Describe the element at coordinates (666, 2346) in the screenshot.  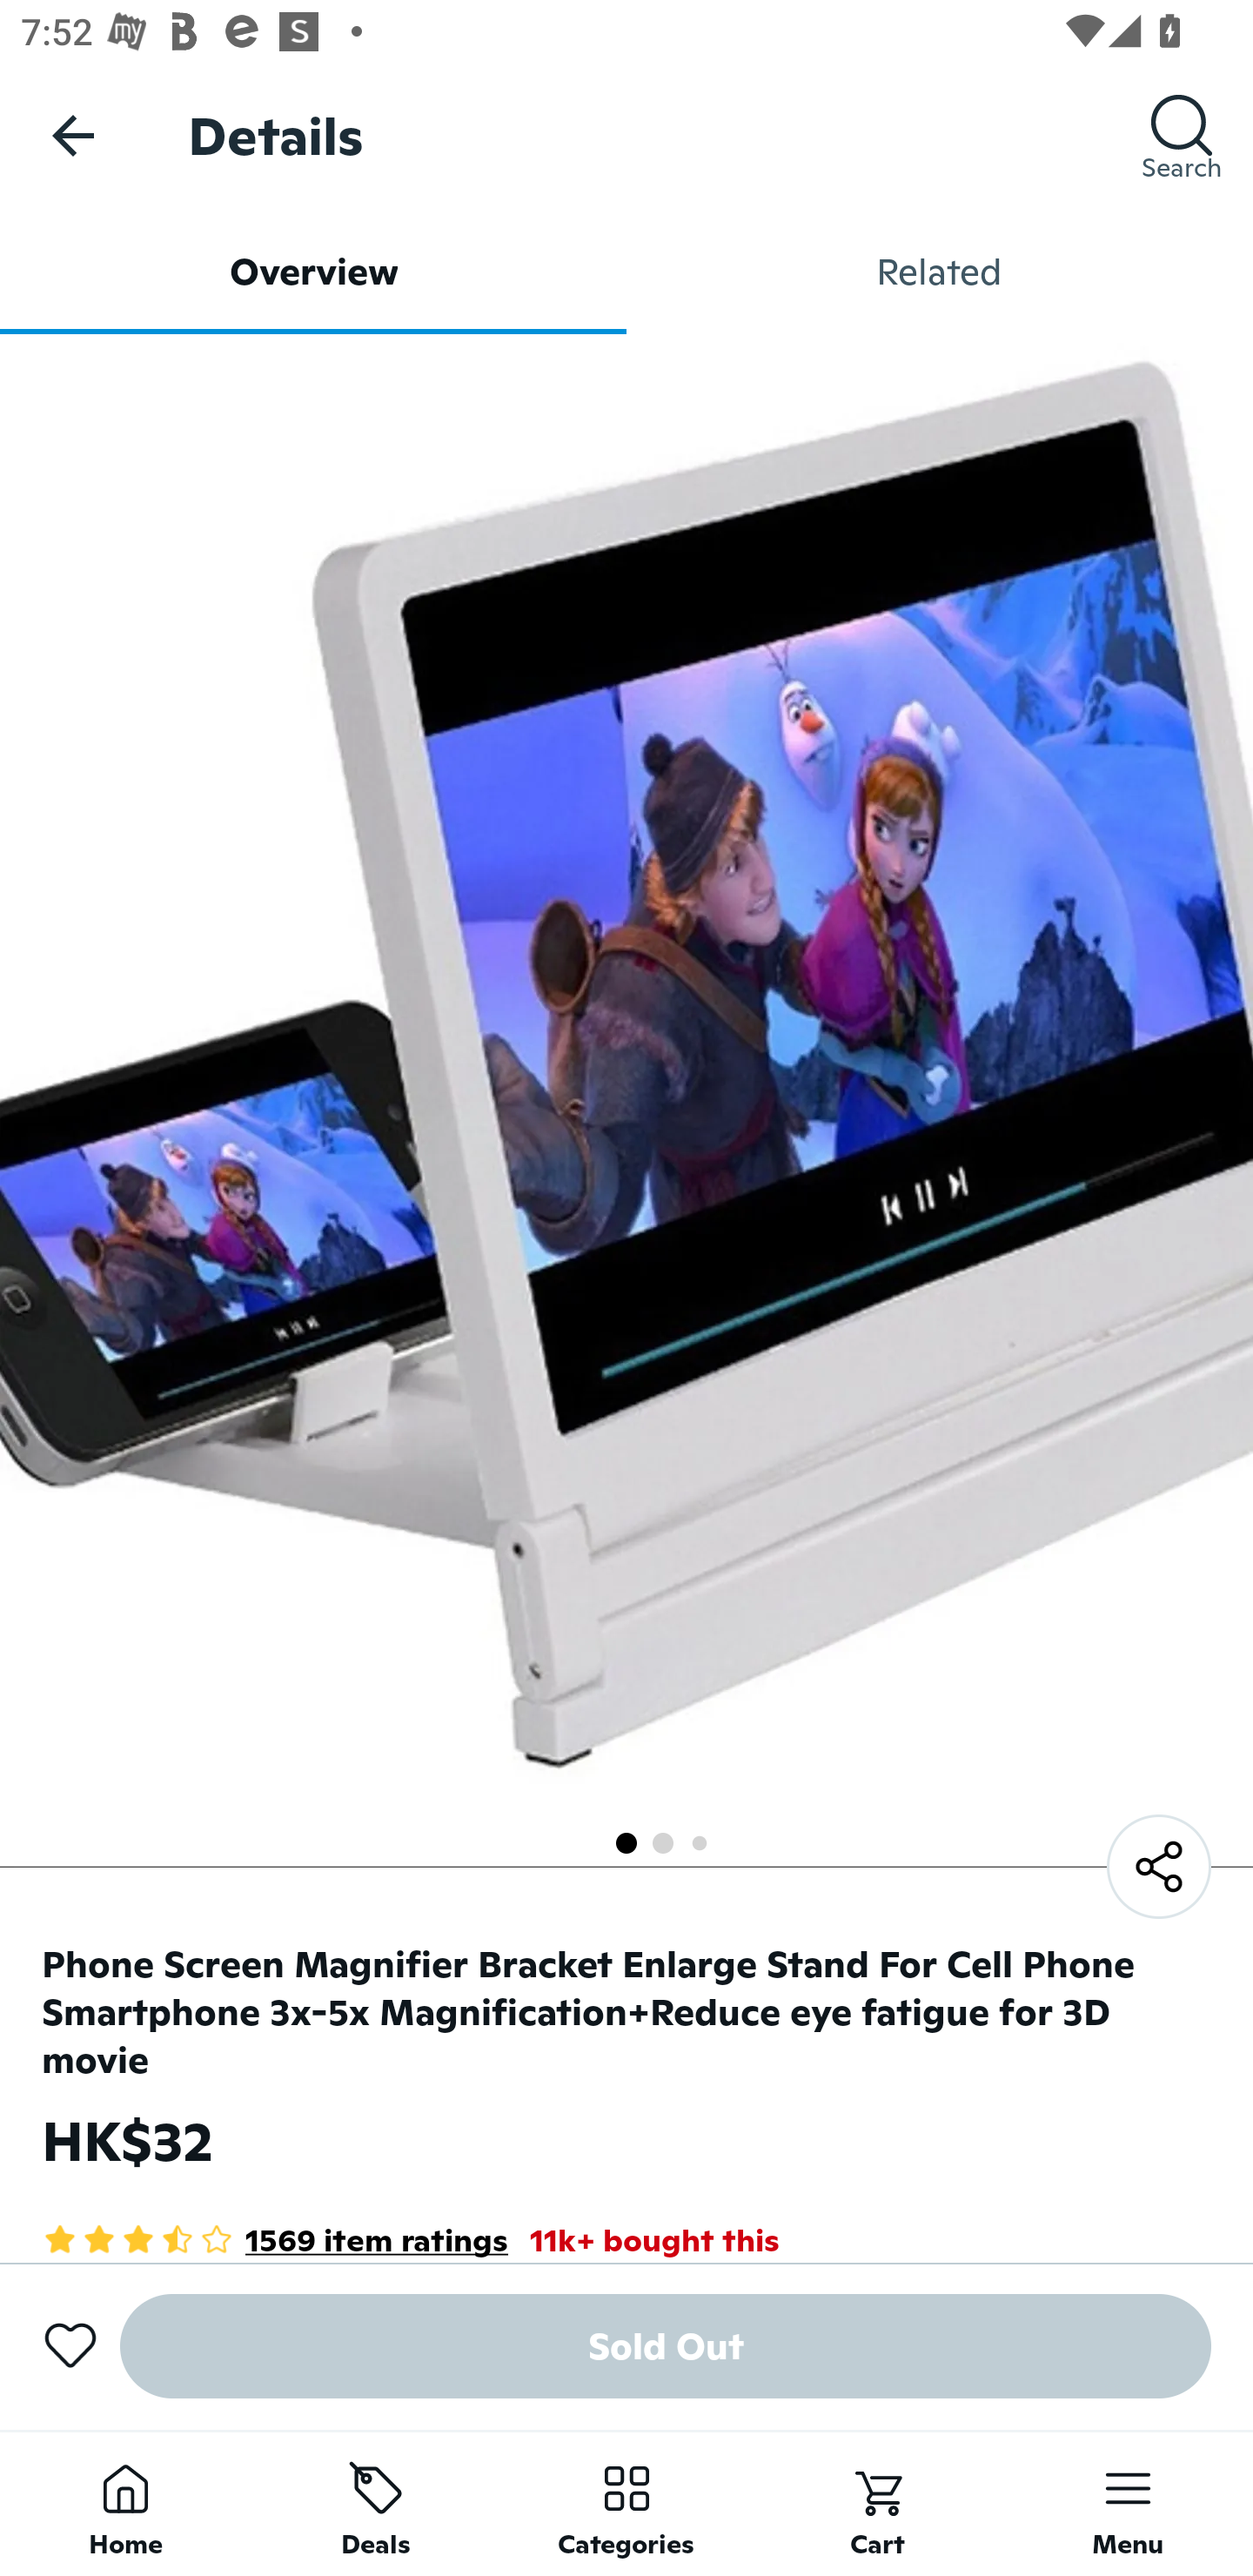
I see `Sold Out` at that location.